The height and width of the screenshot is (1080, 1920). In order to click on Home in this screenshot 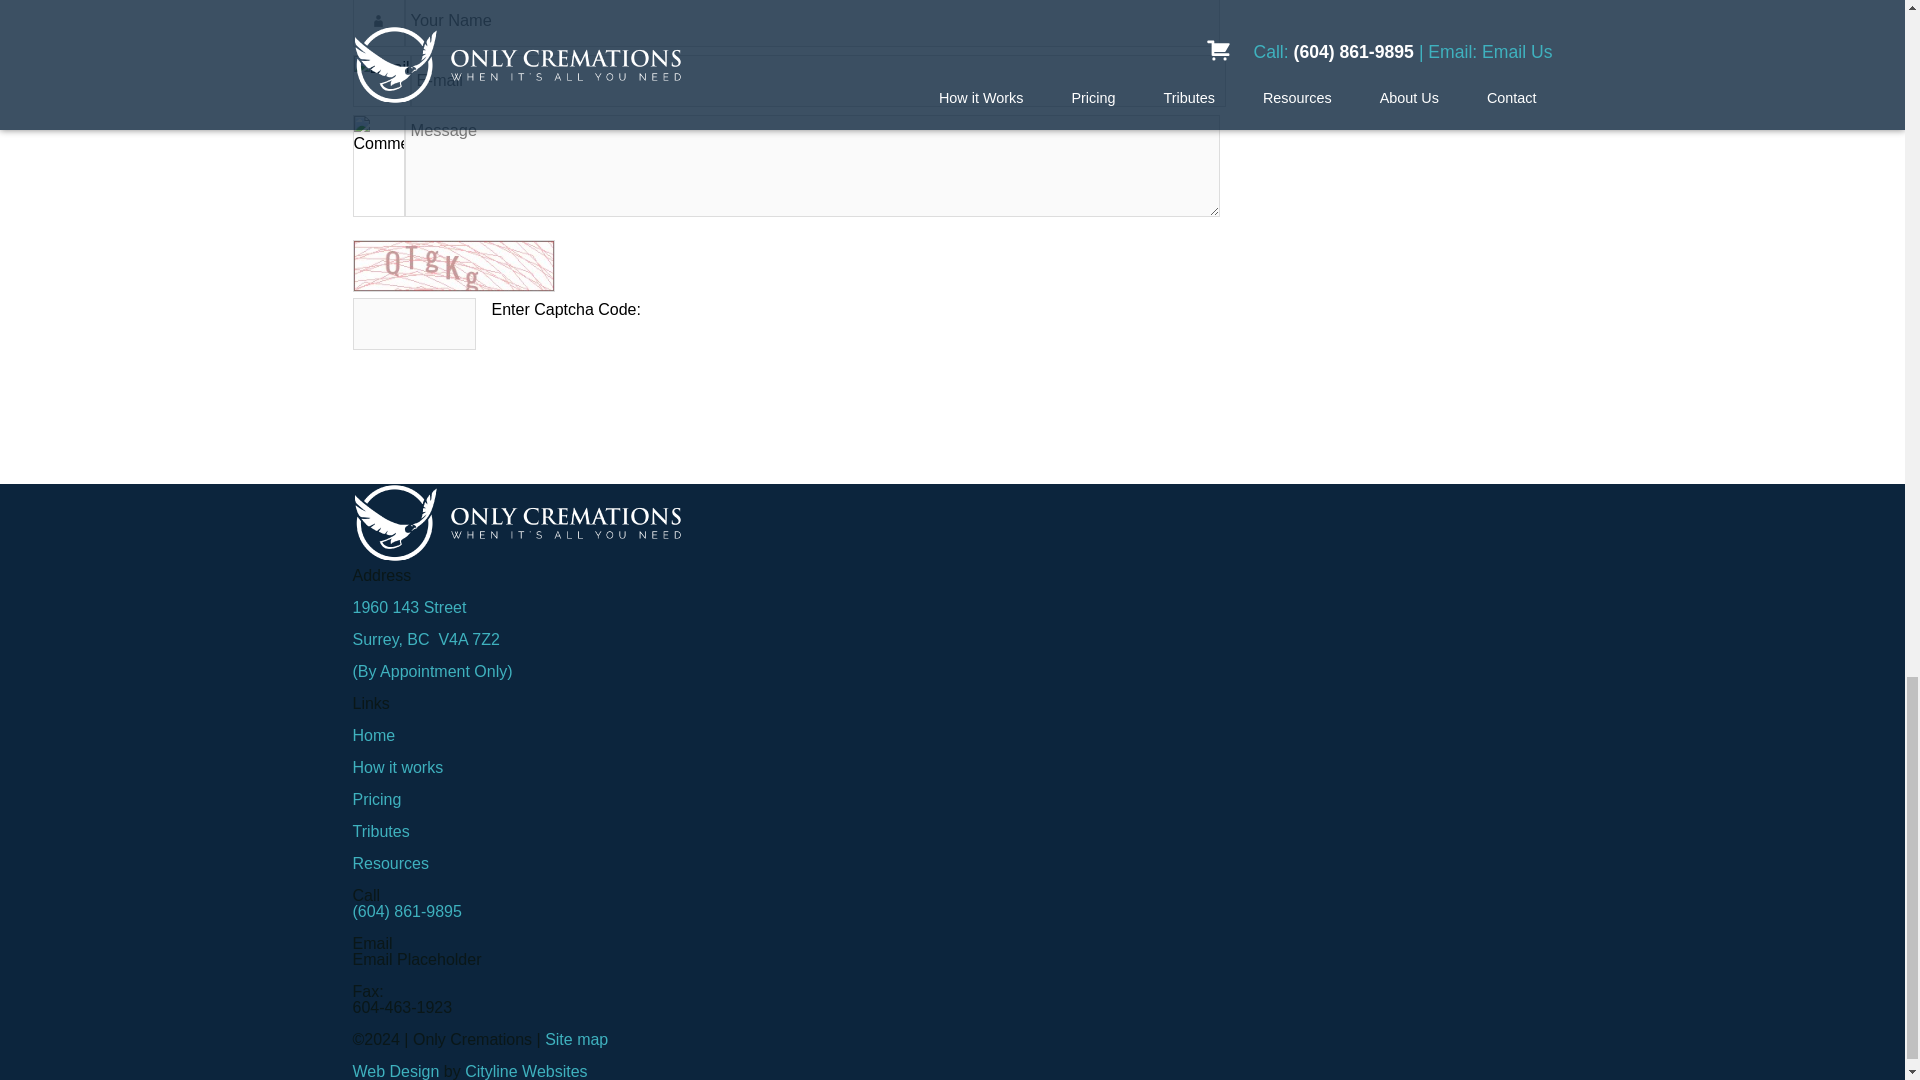, I will do `click(373, 735)`.